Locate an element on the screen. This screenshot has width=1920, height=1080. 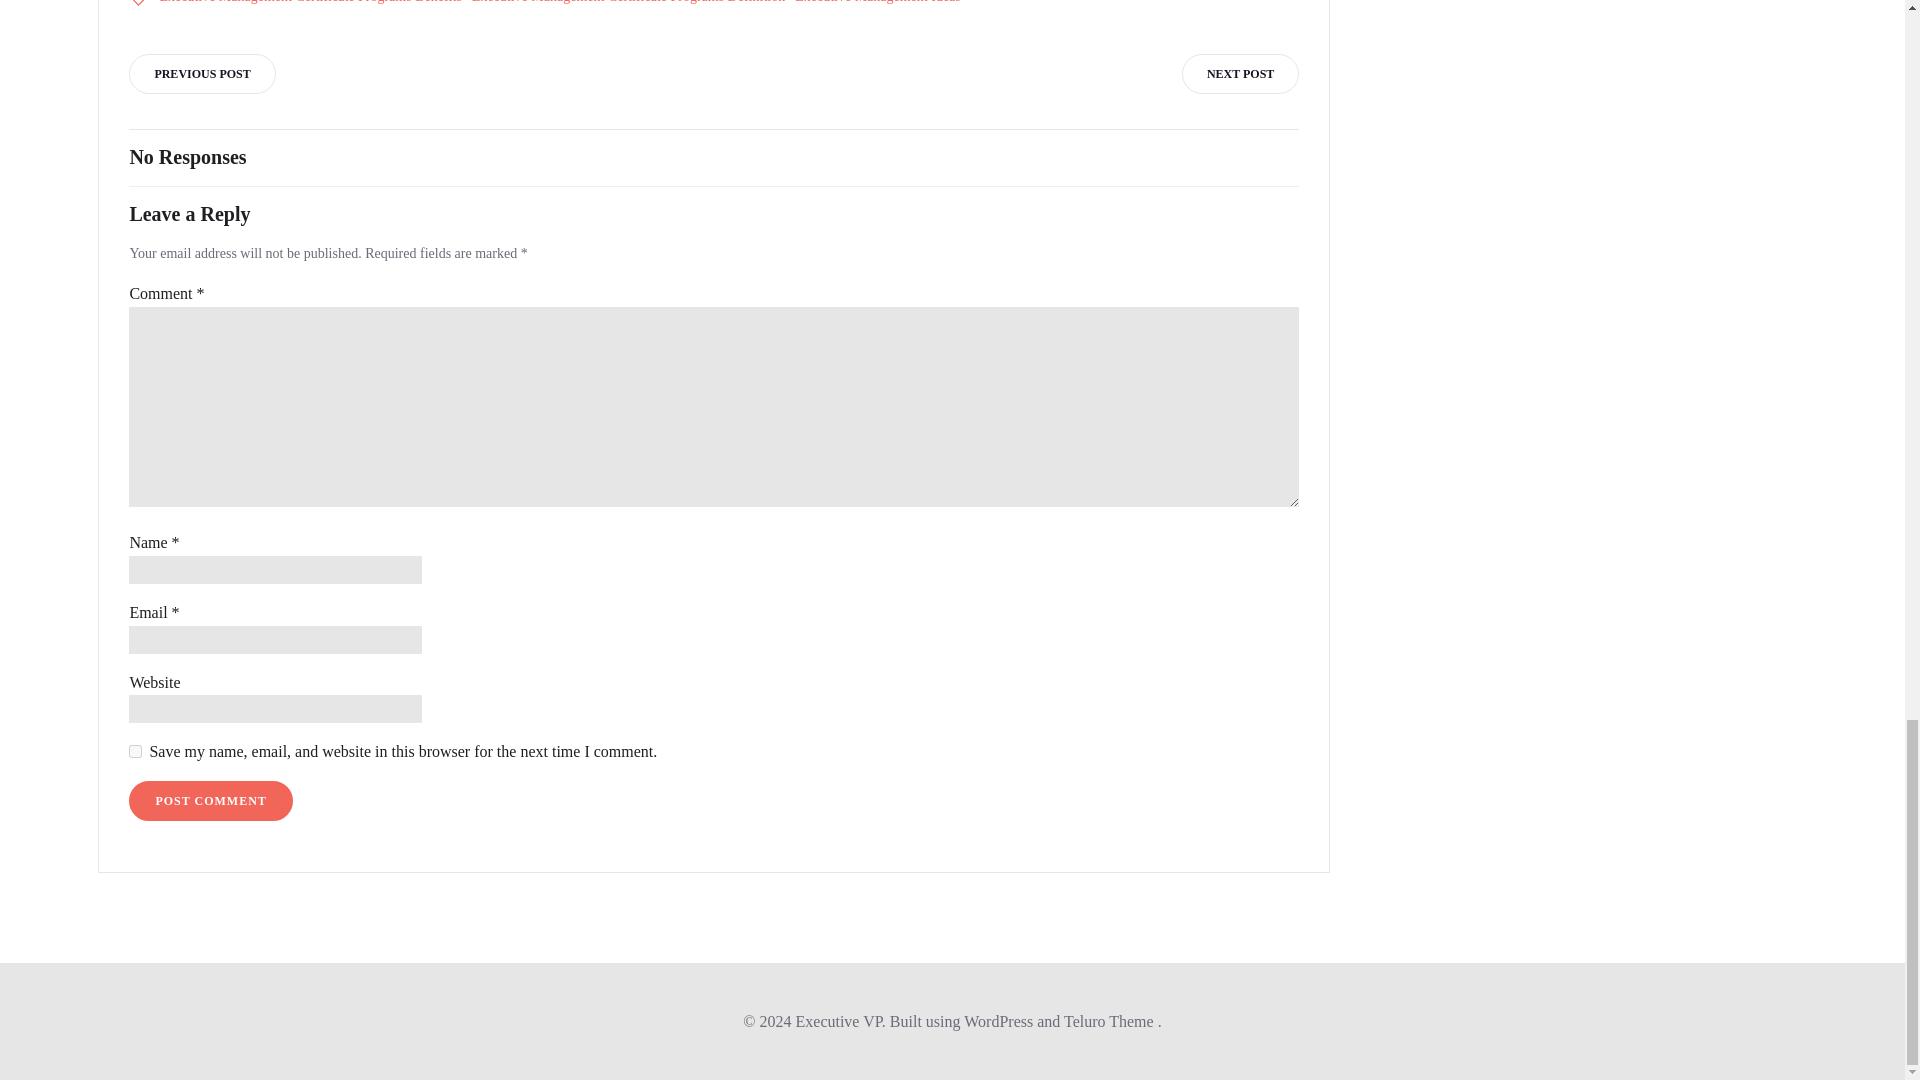
Tag: Executive Management Certificate Programs Benefits is located at coordinates (310, 4).